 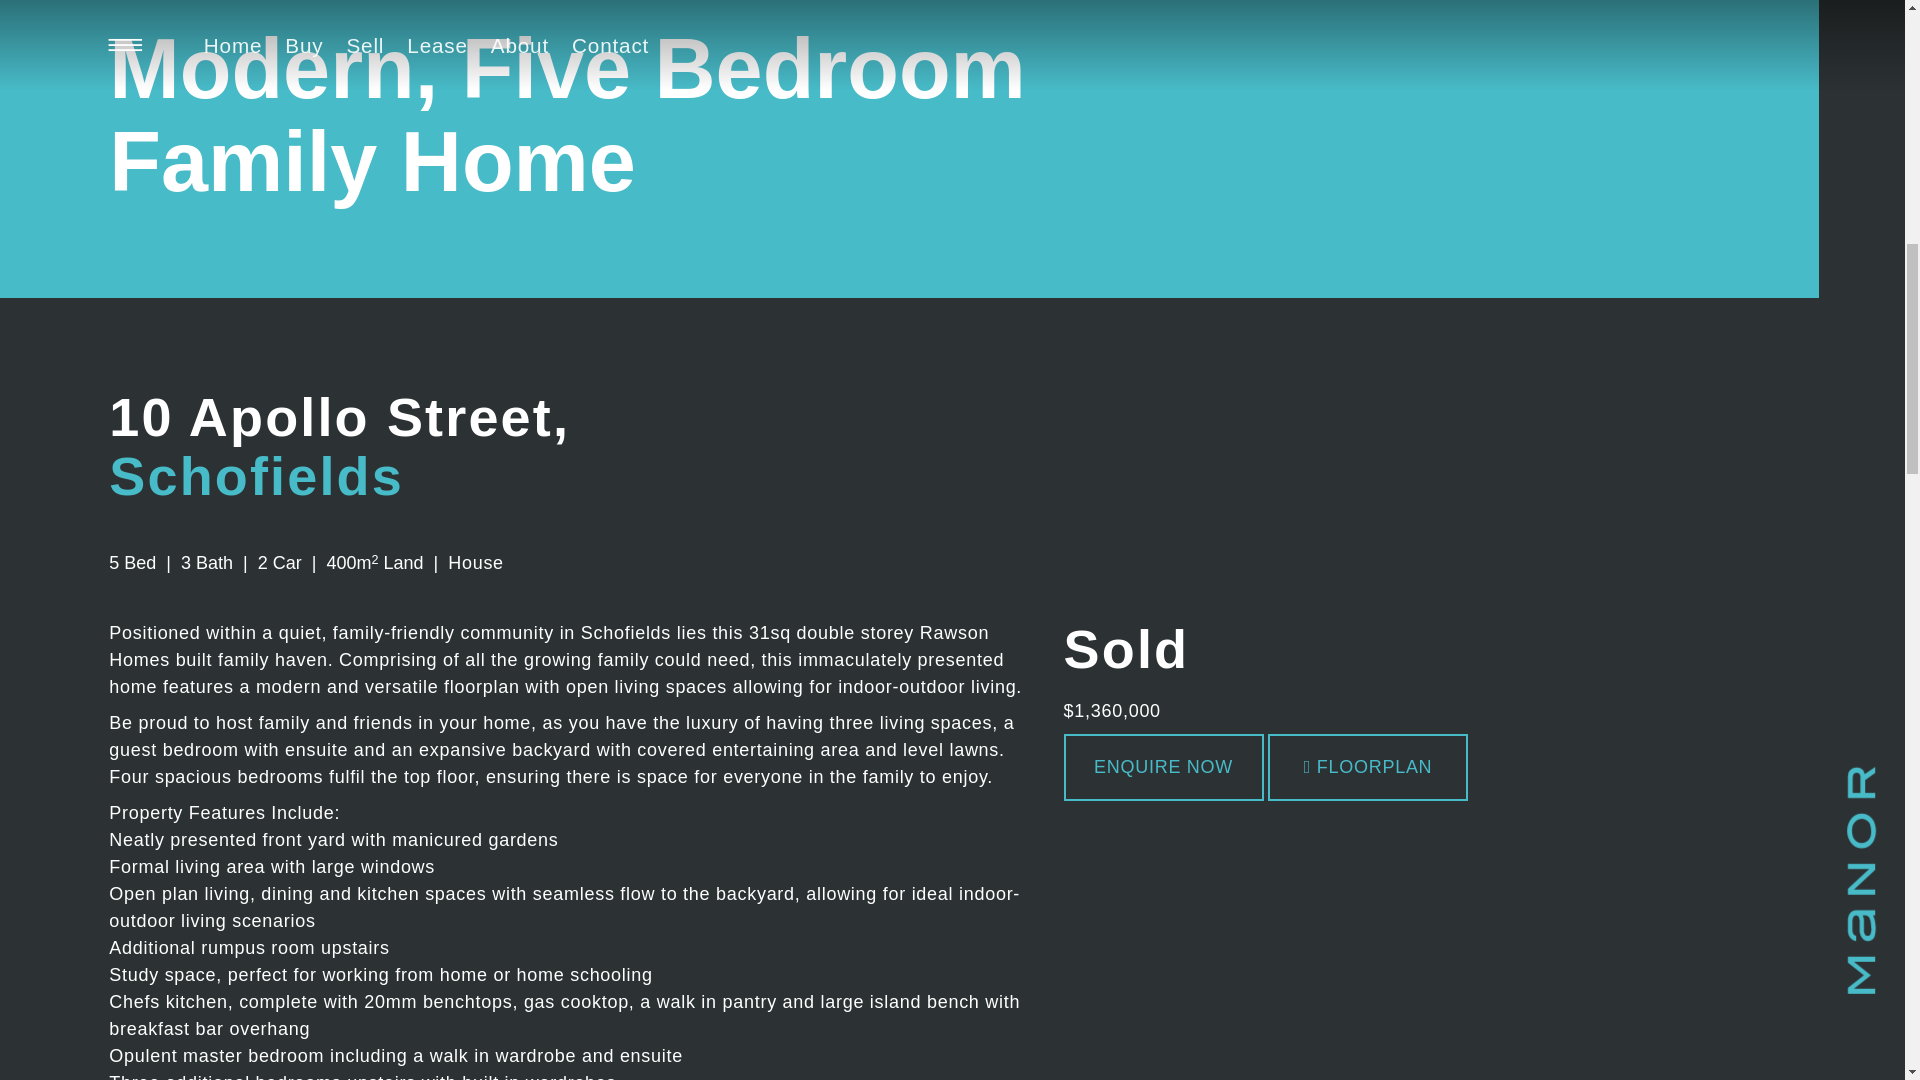 What do you see at coordinates (1163, 768) in the screenshot?
I see `ENQUIRE NOW` at bounding box center [1163, 768].